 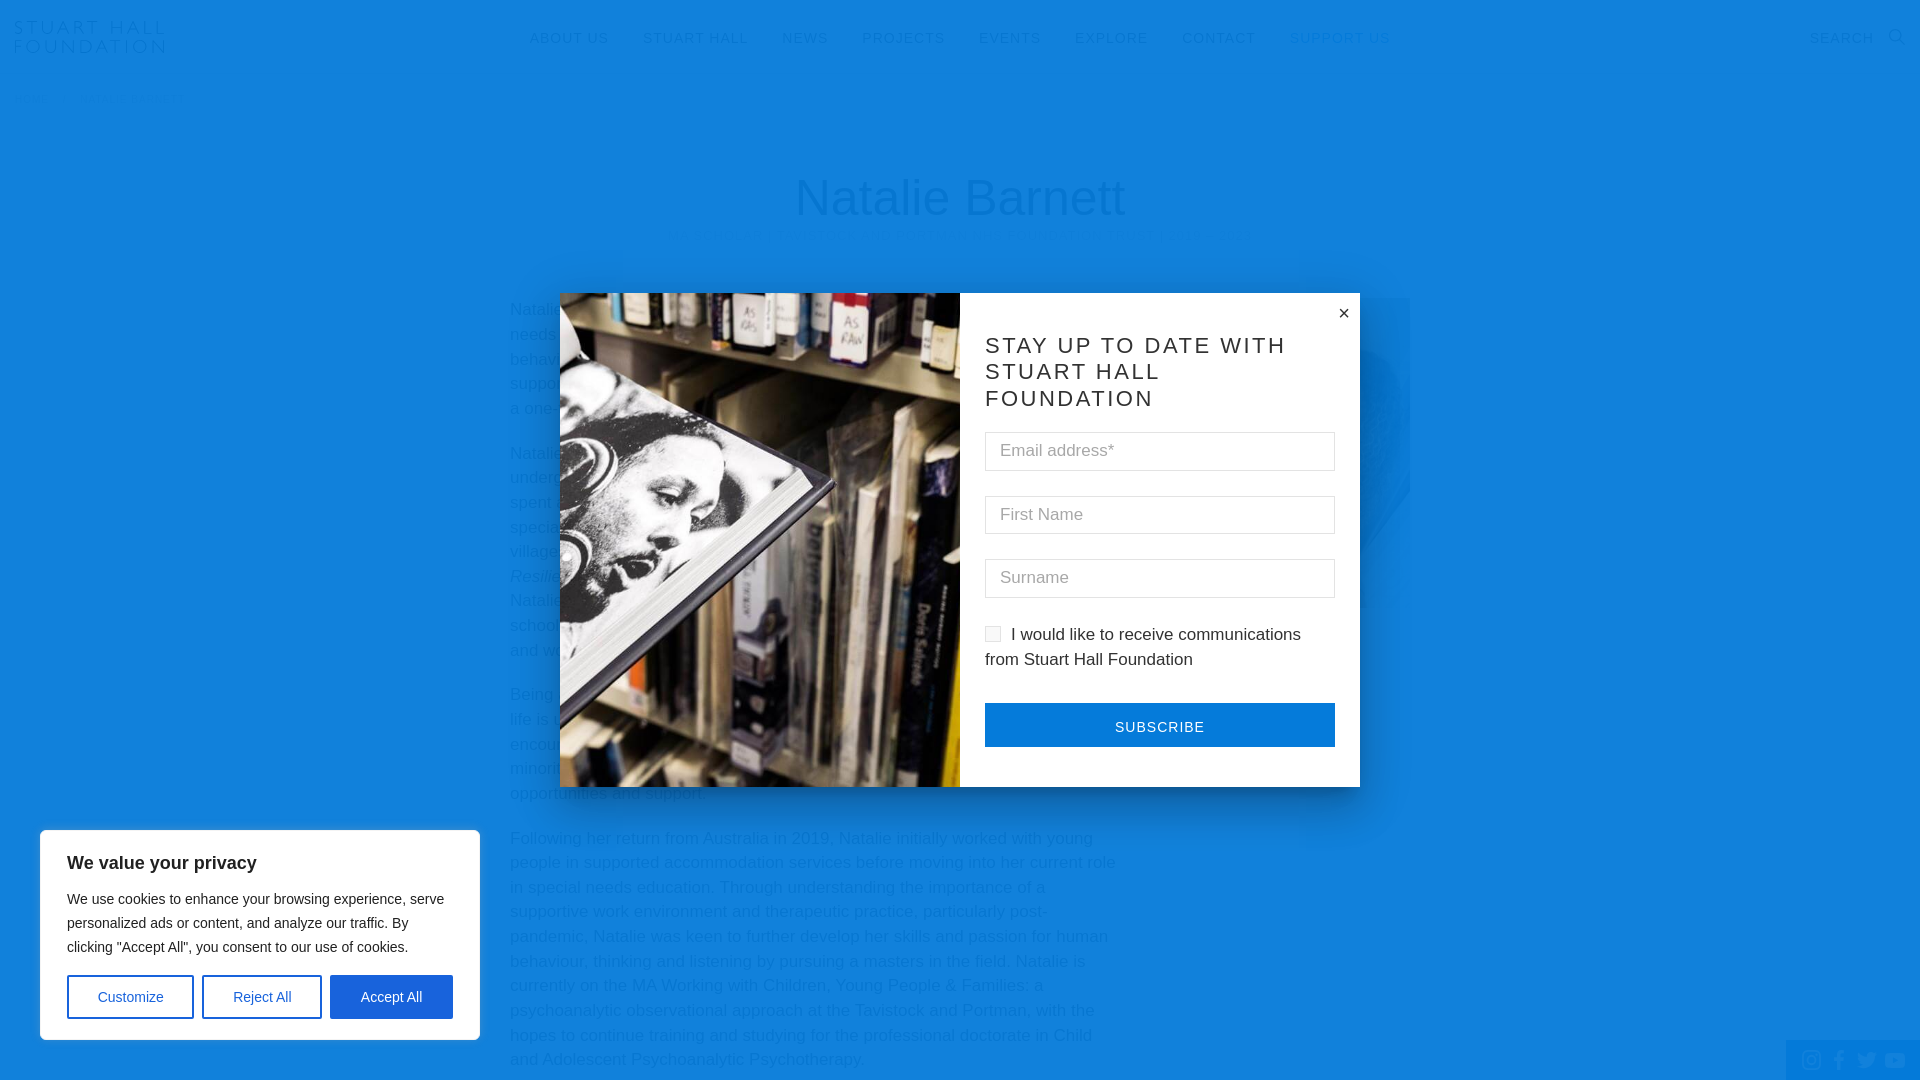 I want to click on Subscribe, so click(x=1159, y=725).